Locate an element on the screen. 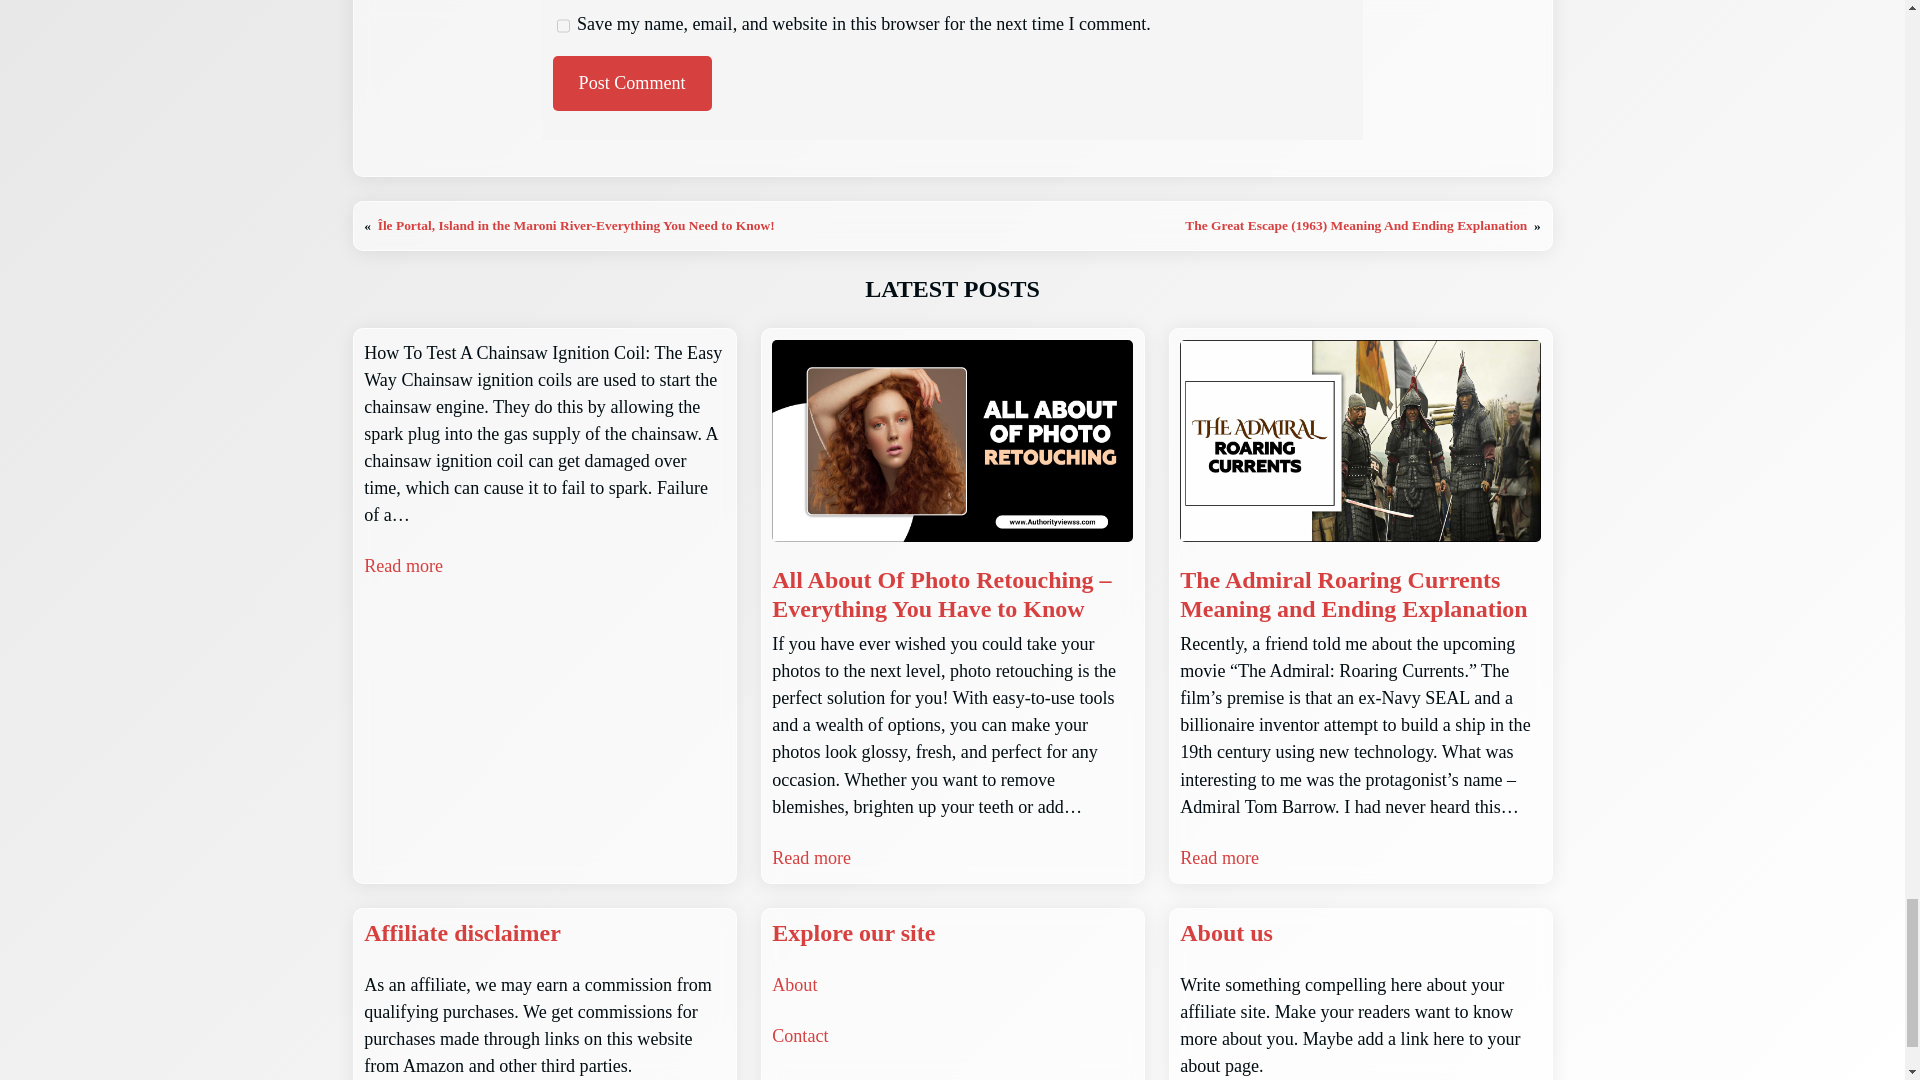 The height and width of the screenshot is (1080, 1920). The Admiral Roaring Currents Meaning and Ending Explanation is located at coordinates (1360, 594).